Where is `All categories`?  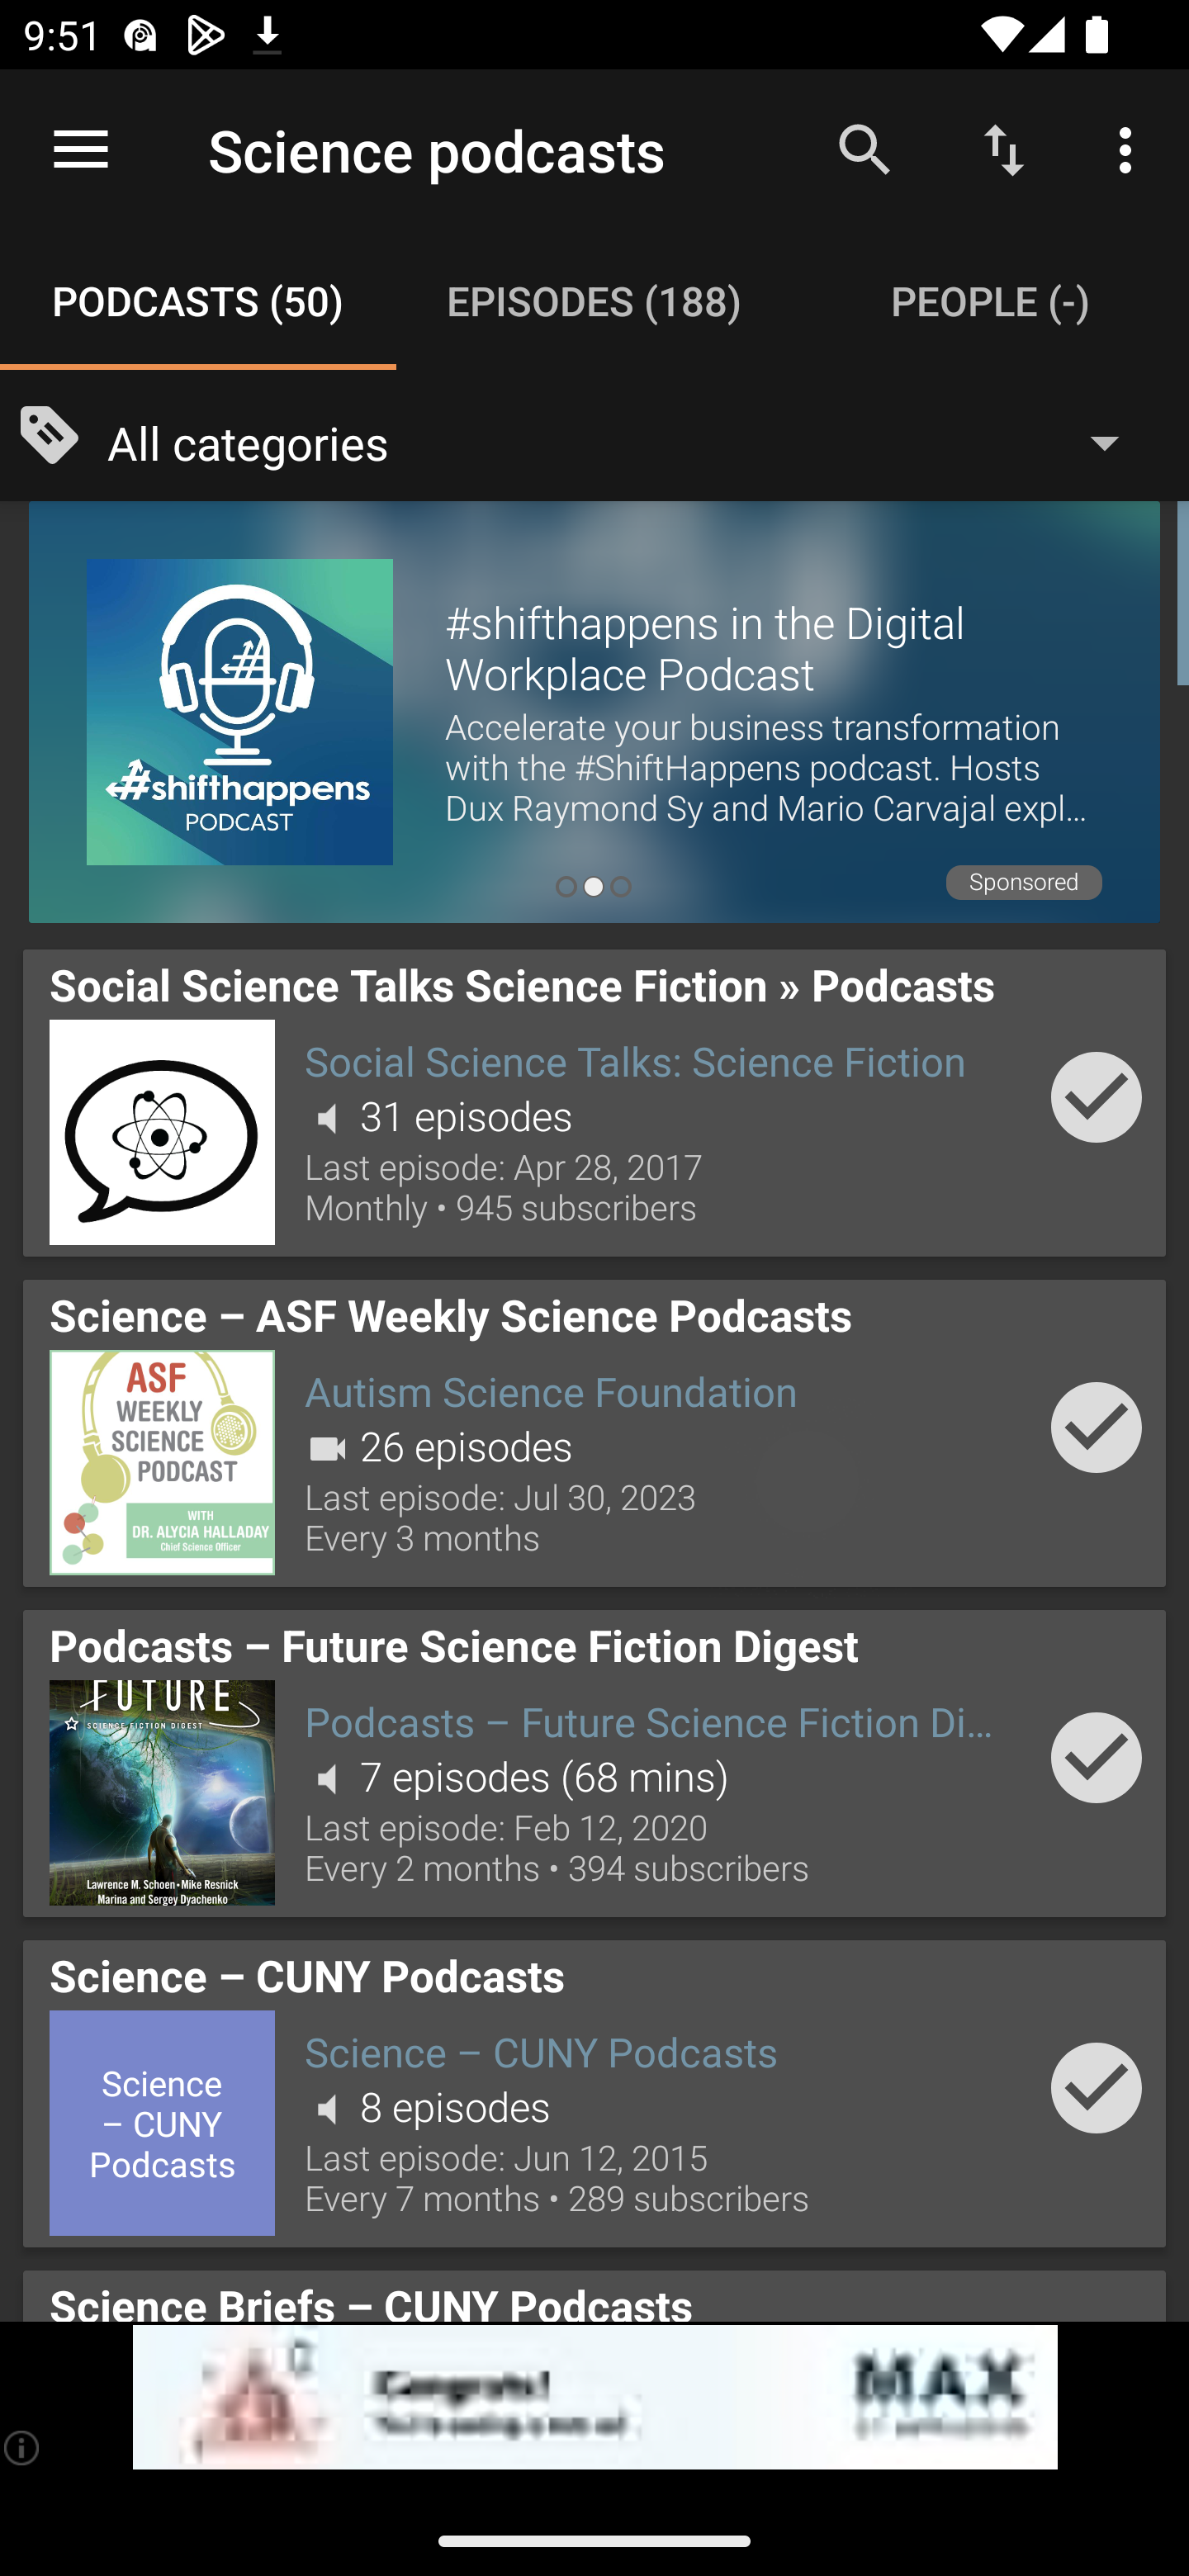
All categories is located at coordinates (629, 441).